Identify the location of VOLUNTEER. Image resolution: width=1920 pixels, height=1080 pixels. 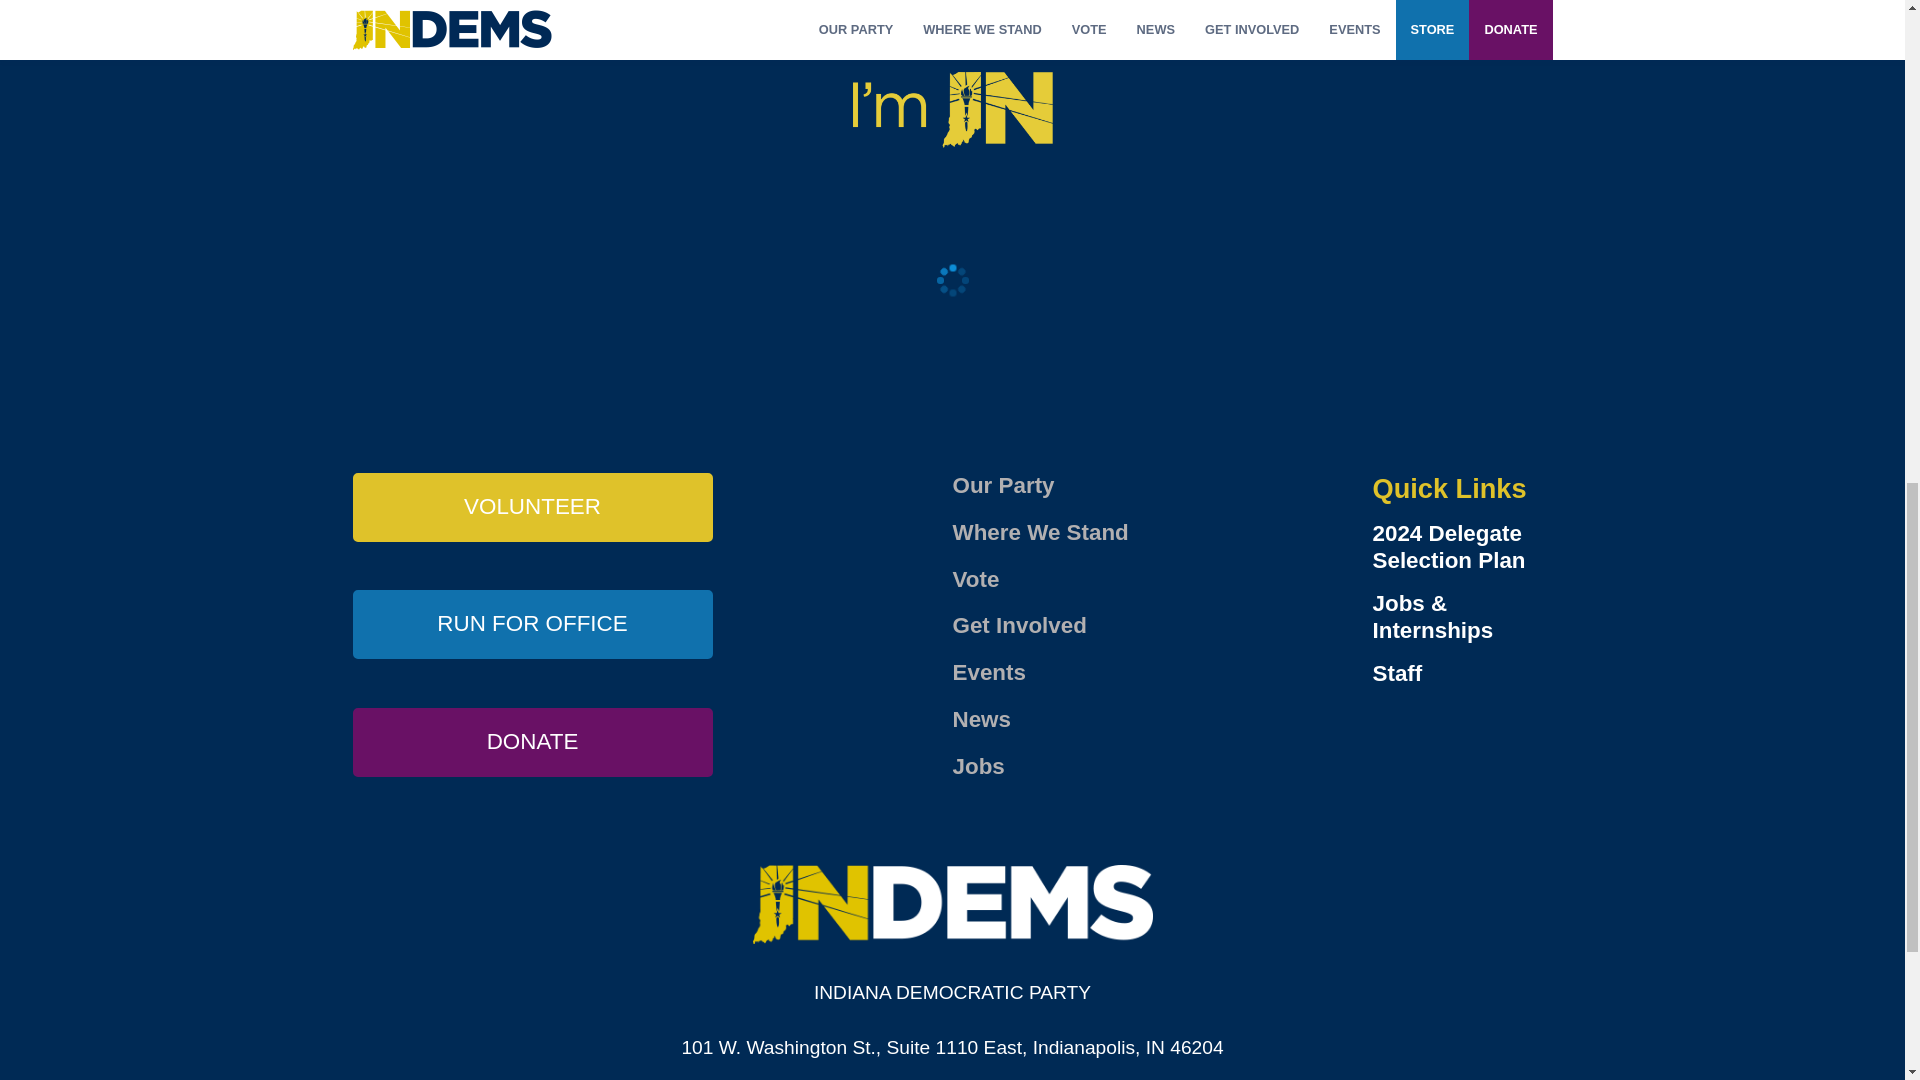
(532, 508).